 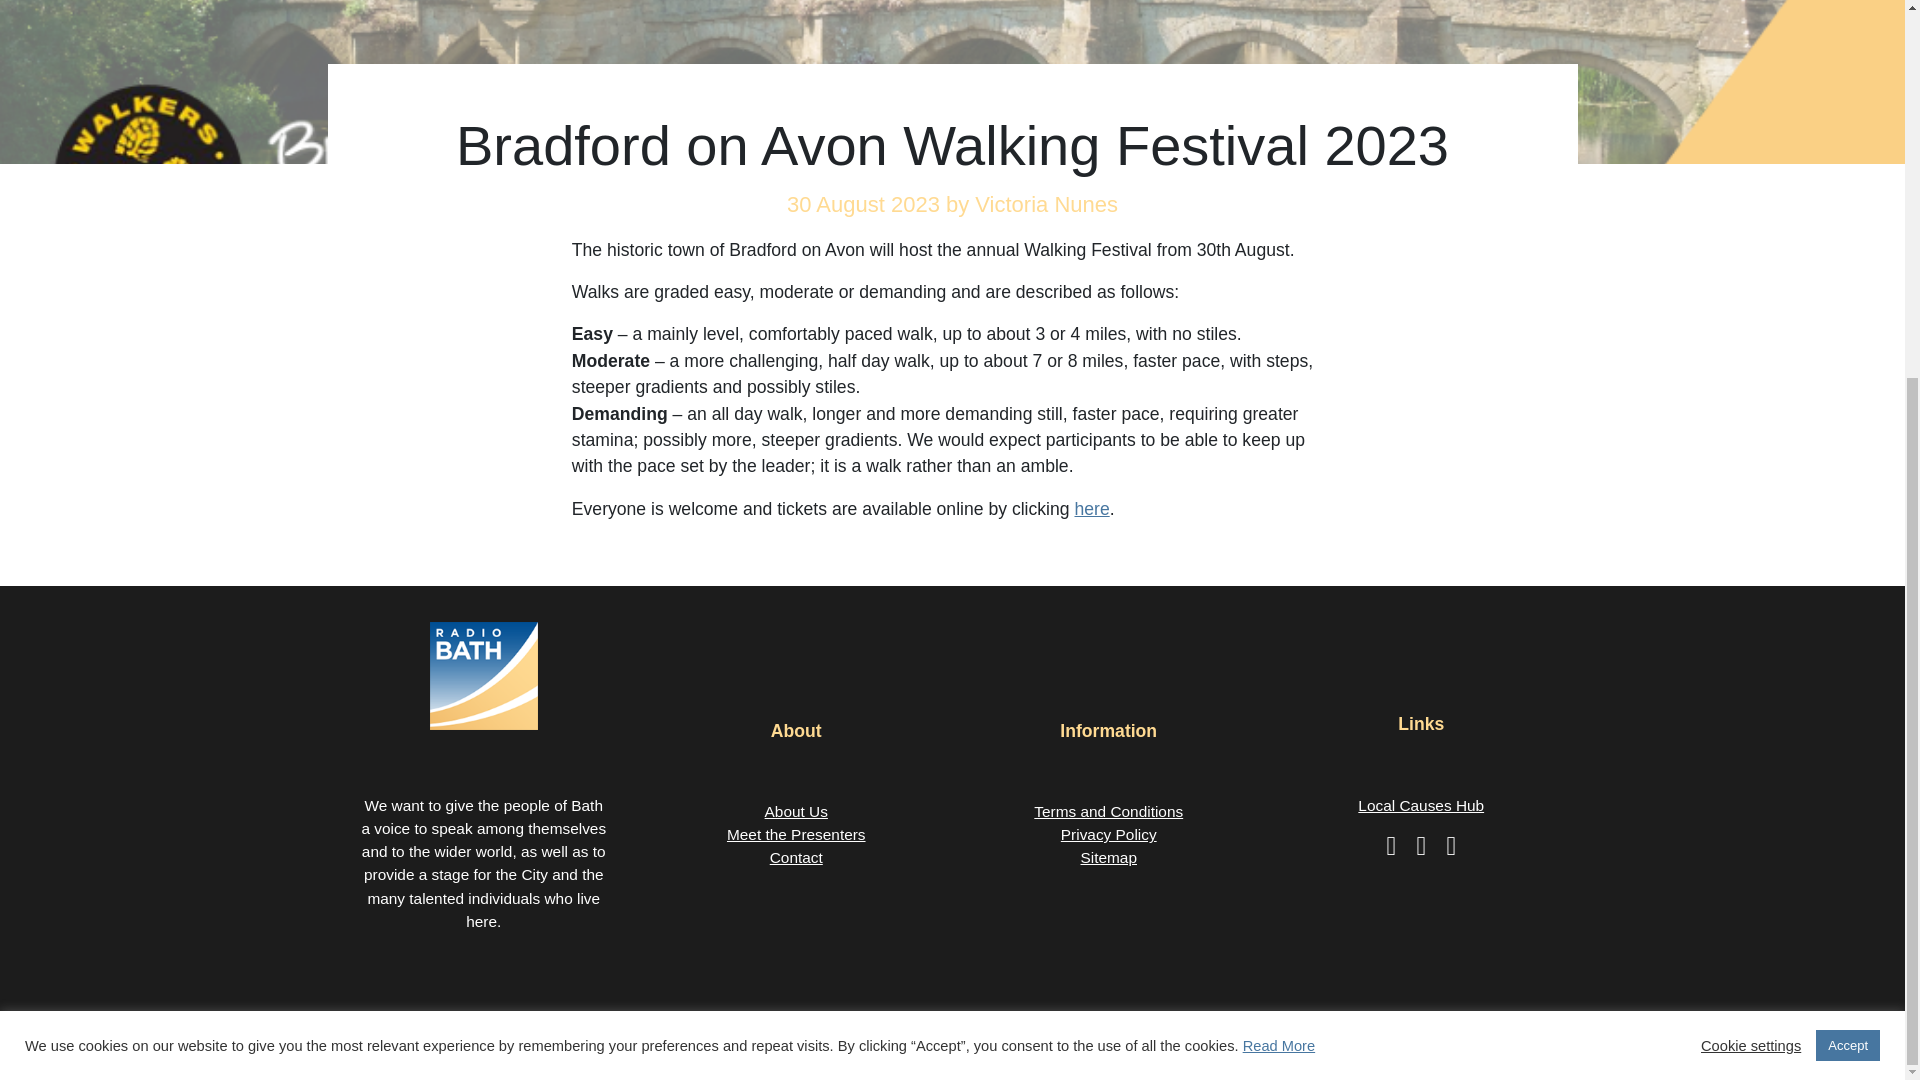 What do you see at coordinates (796, 834) in the screenshot?
I see `Meet the Presenters` at bounding box center [796, 834].